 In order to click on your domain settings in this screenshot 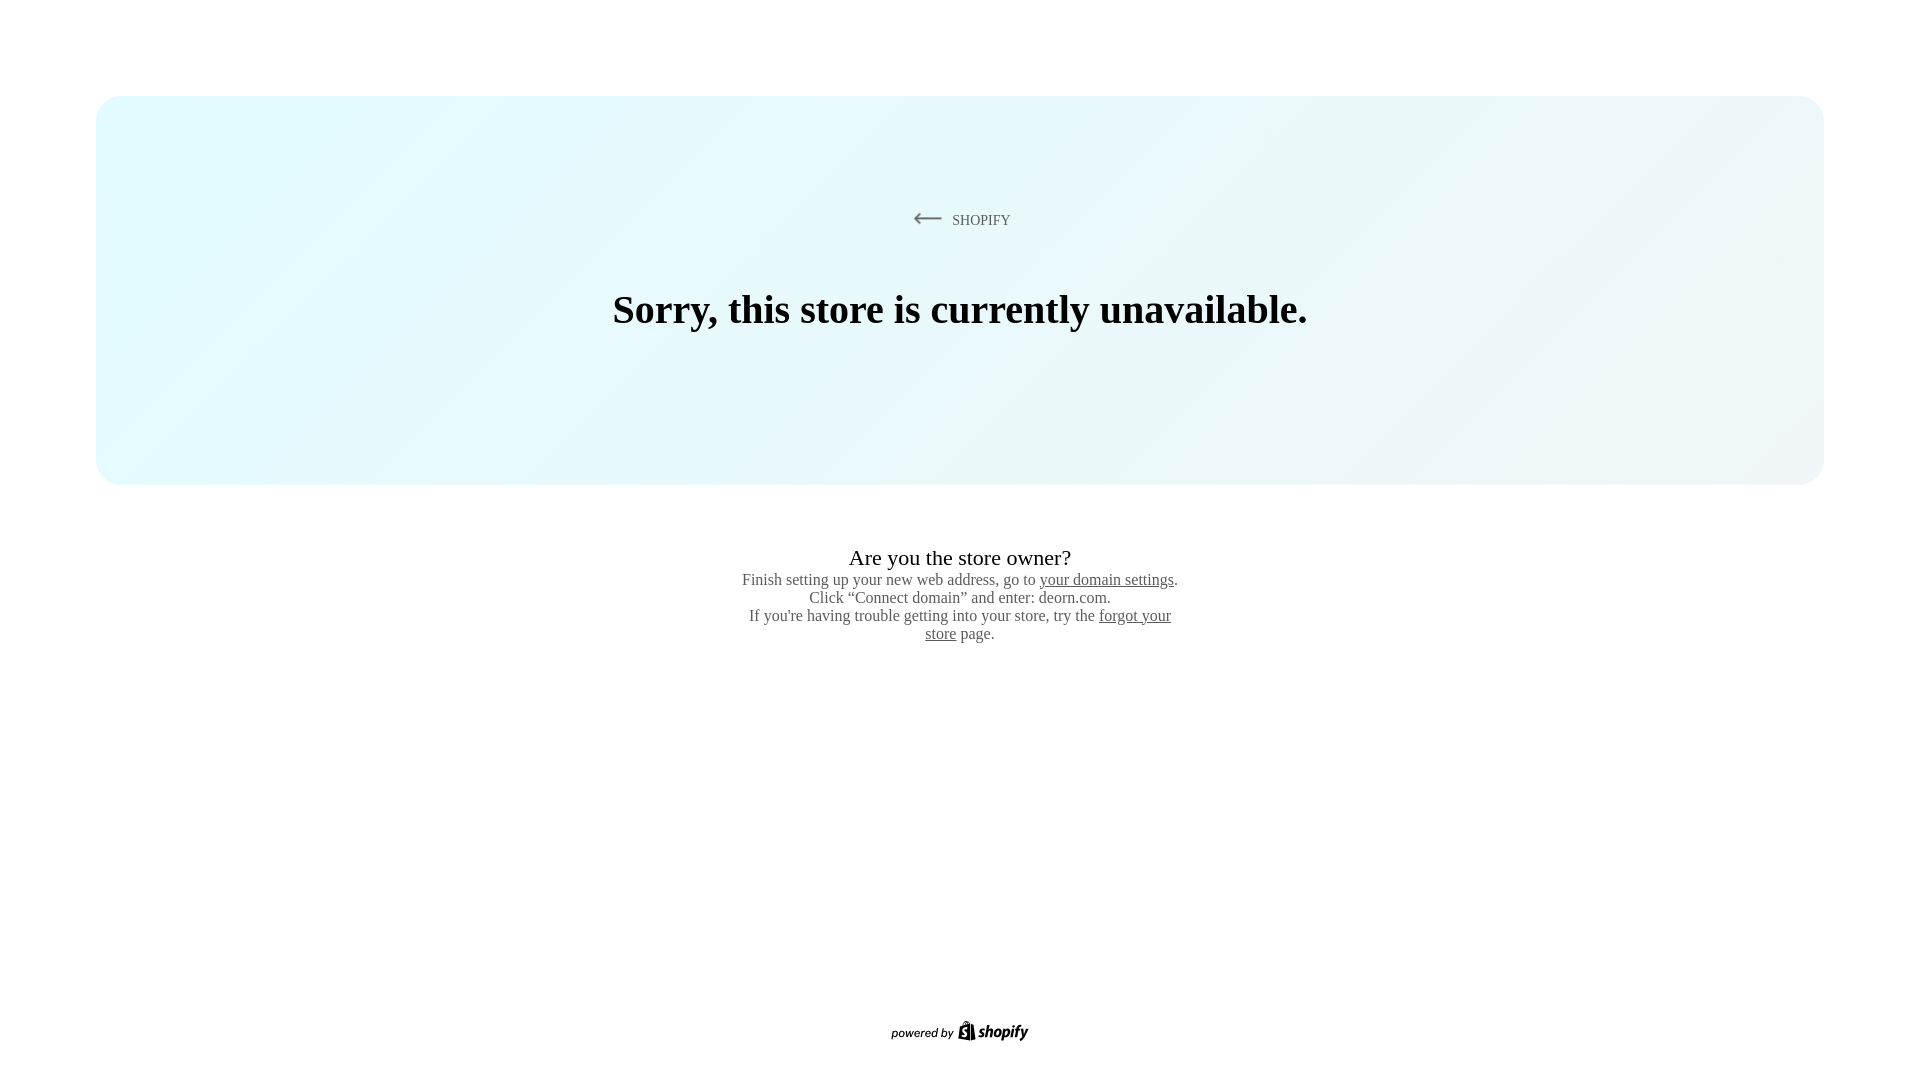, I will do `click(1106, 579)`.